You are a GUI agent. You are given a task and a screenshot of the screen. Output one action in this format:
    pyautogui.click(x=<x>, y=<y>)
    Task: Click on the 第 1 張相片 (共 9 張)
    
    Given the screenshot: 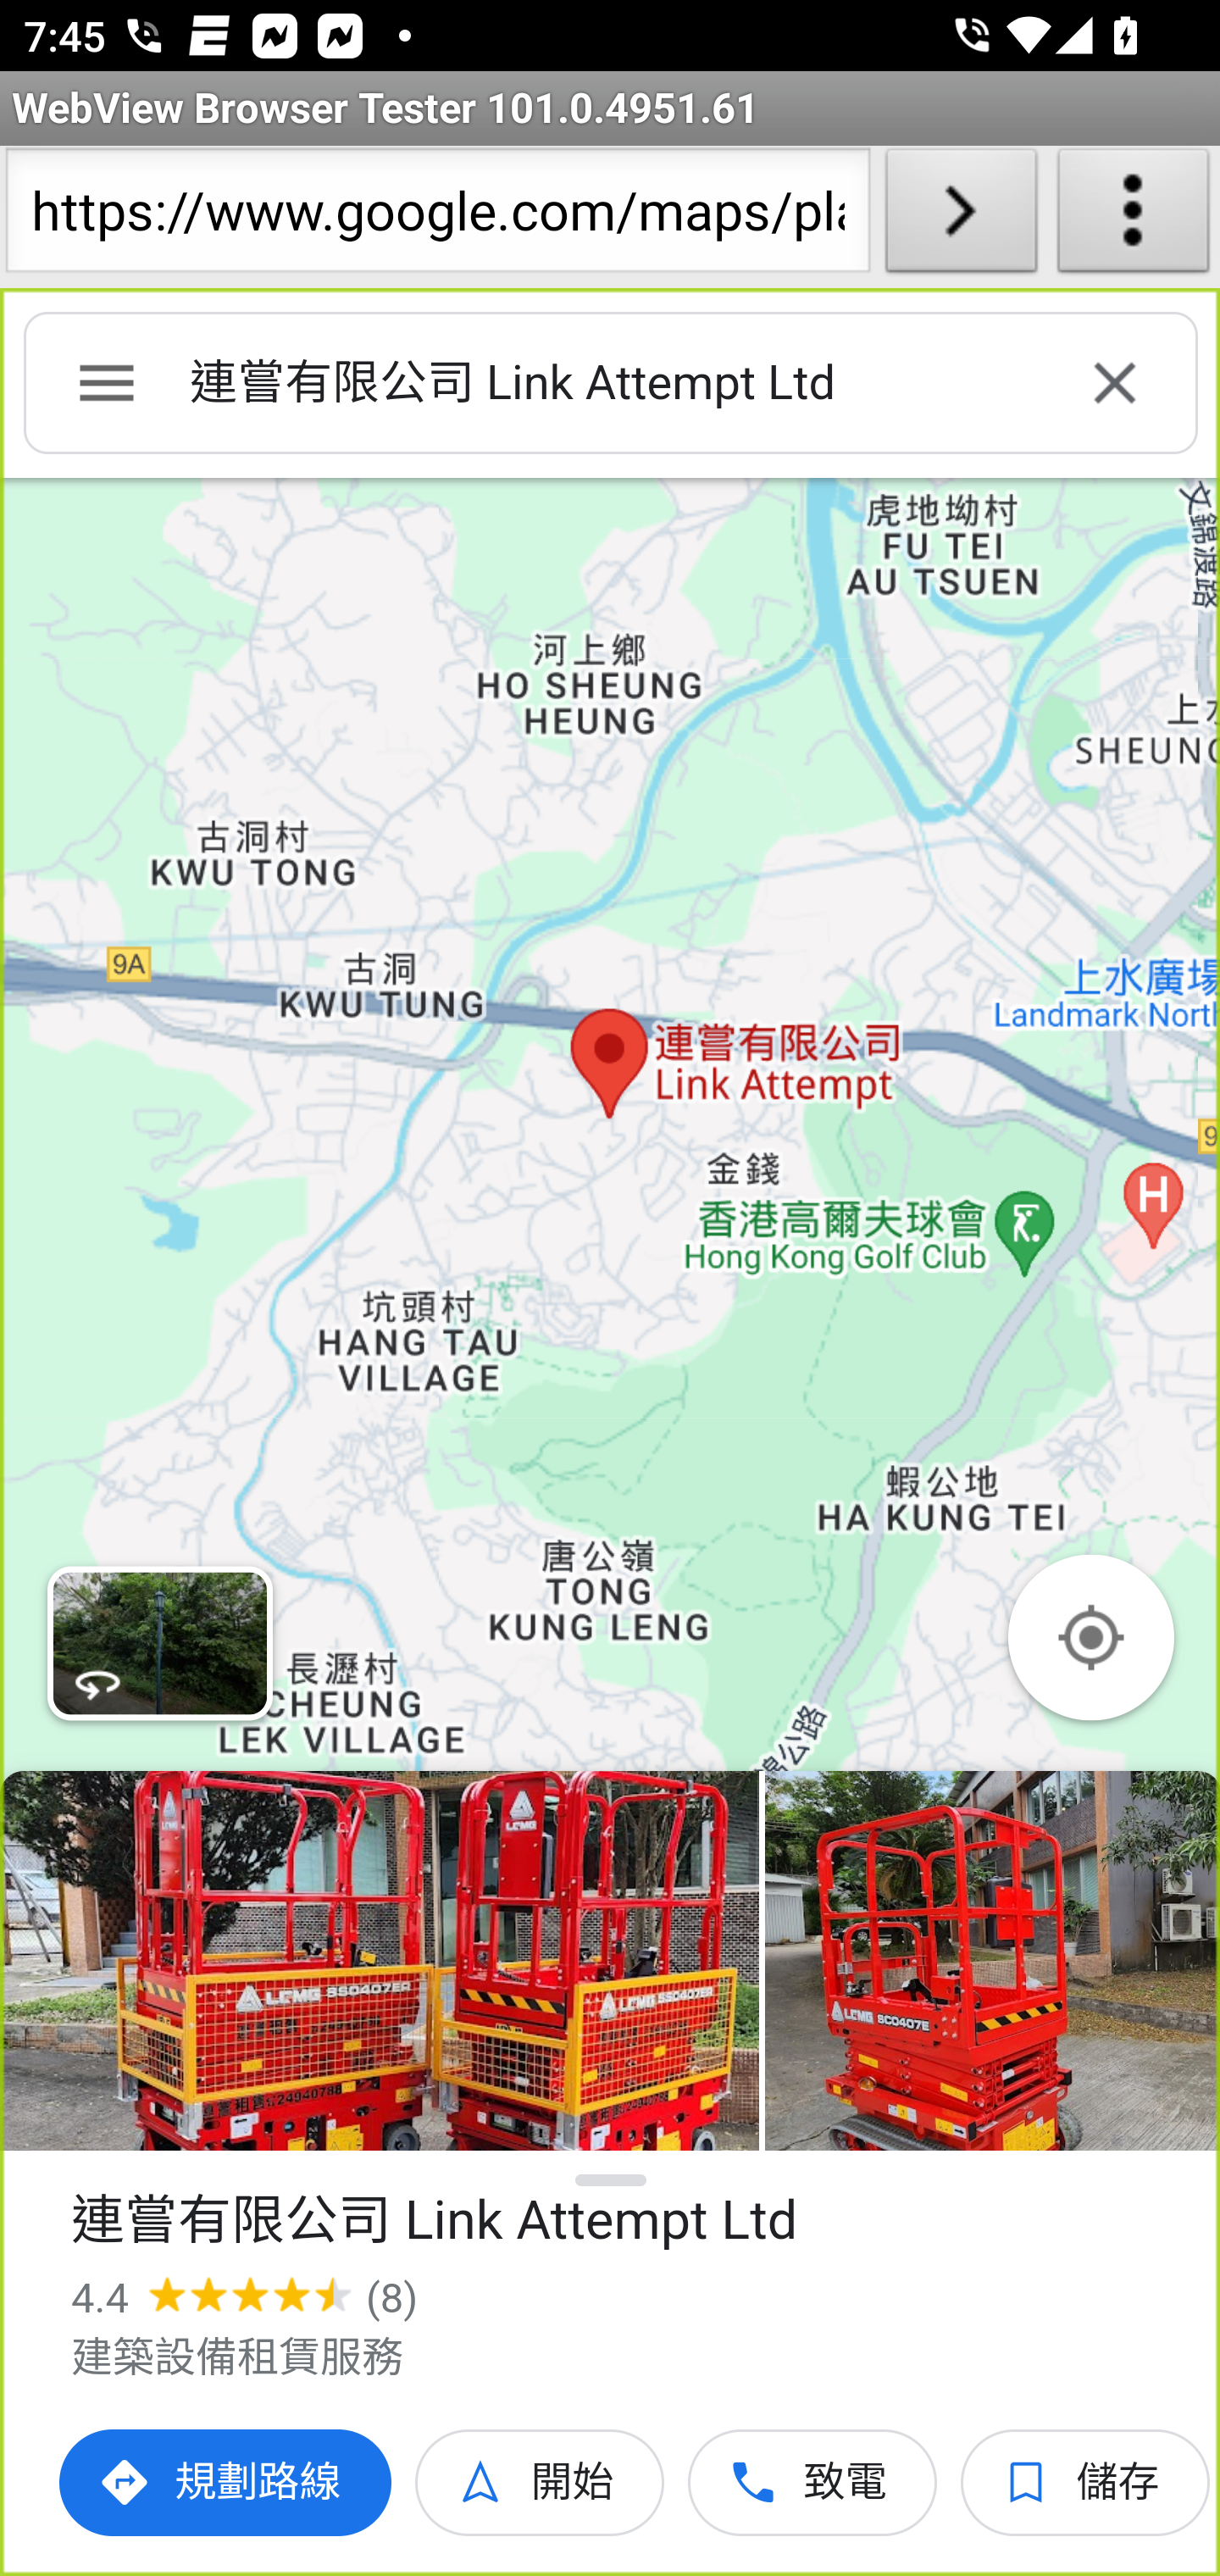 What is the action you would take?
    pyautogui.click(x=380, y=1961)
    